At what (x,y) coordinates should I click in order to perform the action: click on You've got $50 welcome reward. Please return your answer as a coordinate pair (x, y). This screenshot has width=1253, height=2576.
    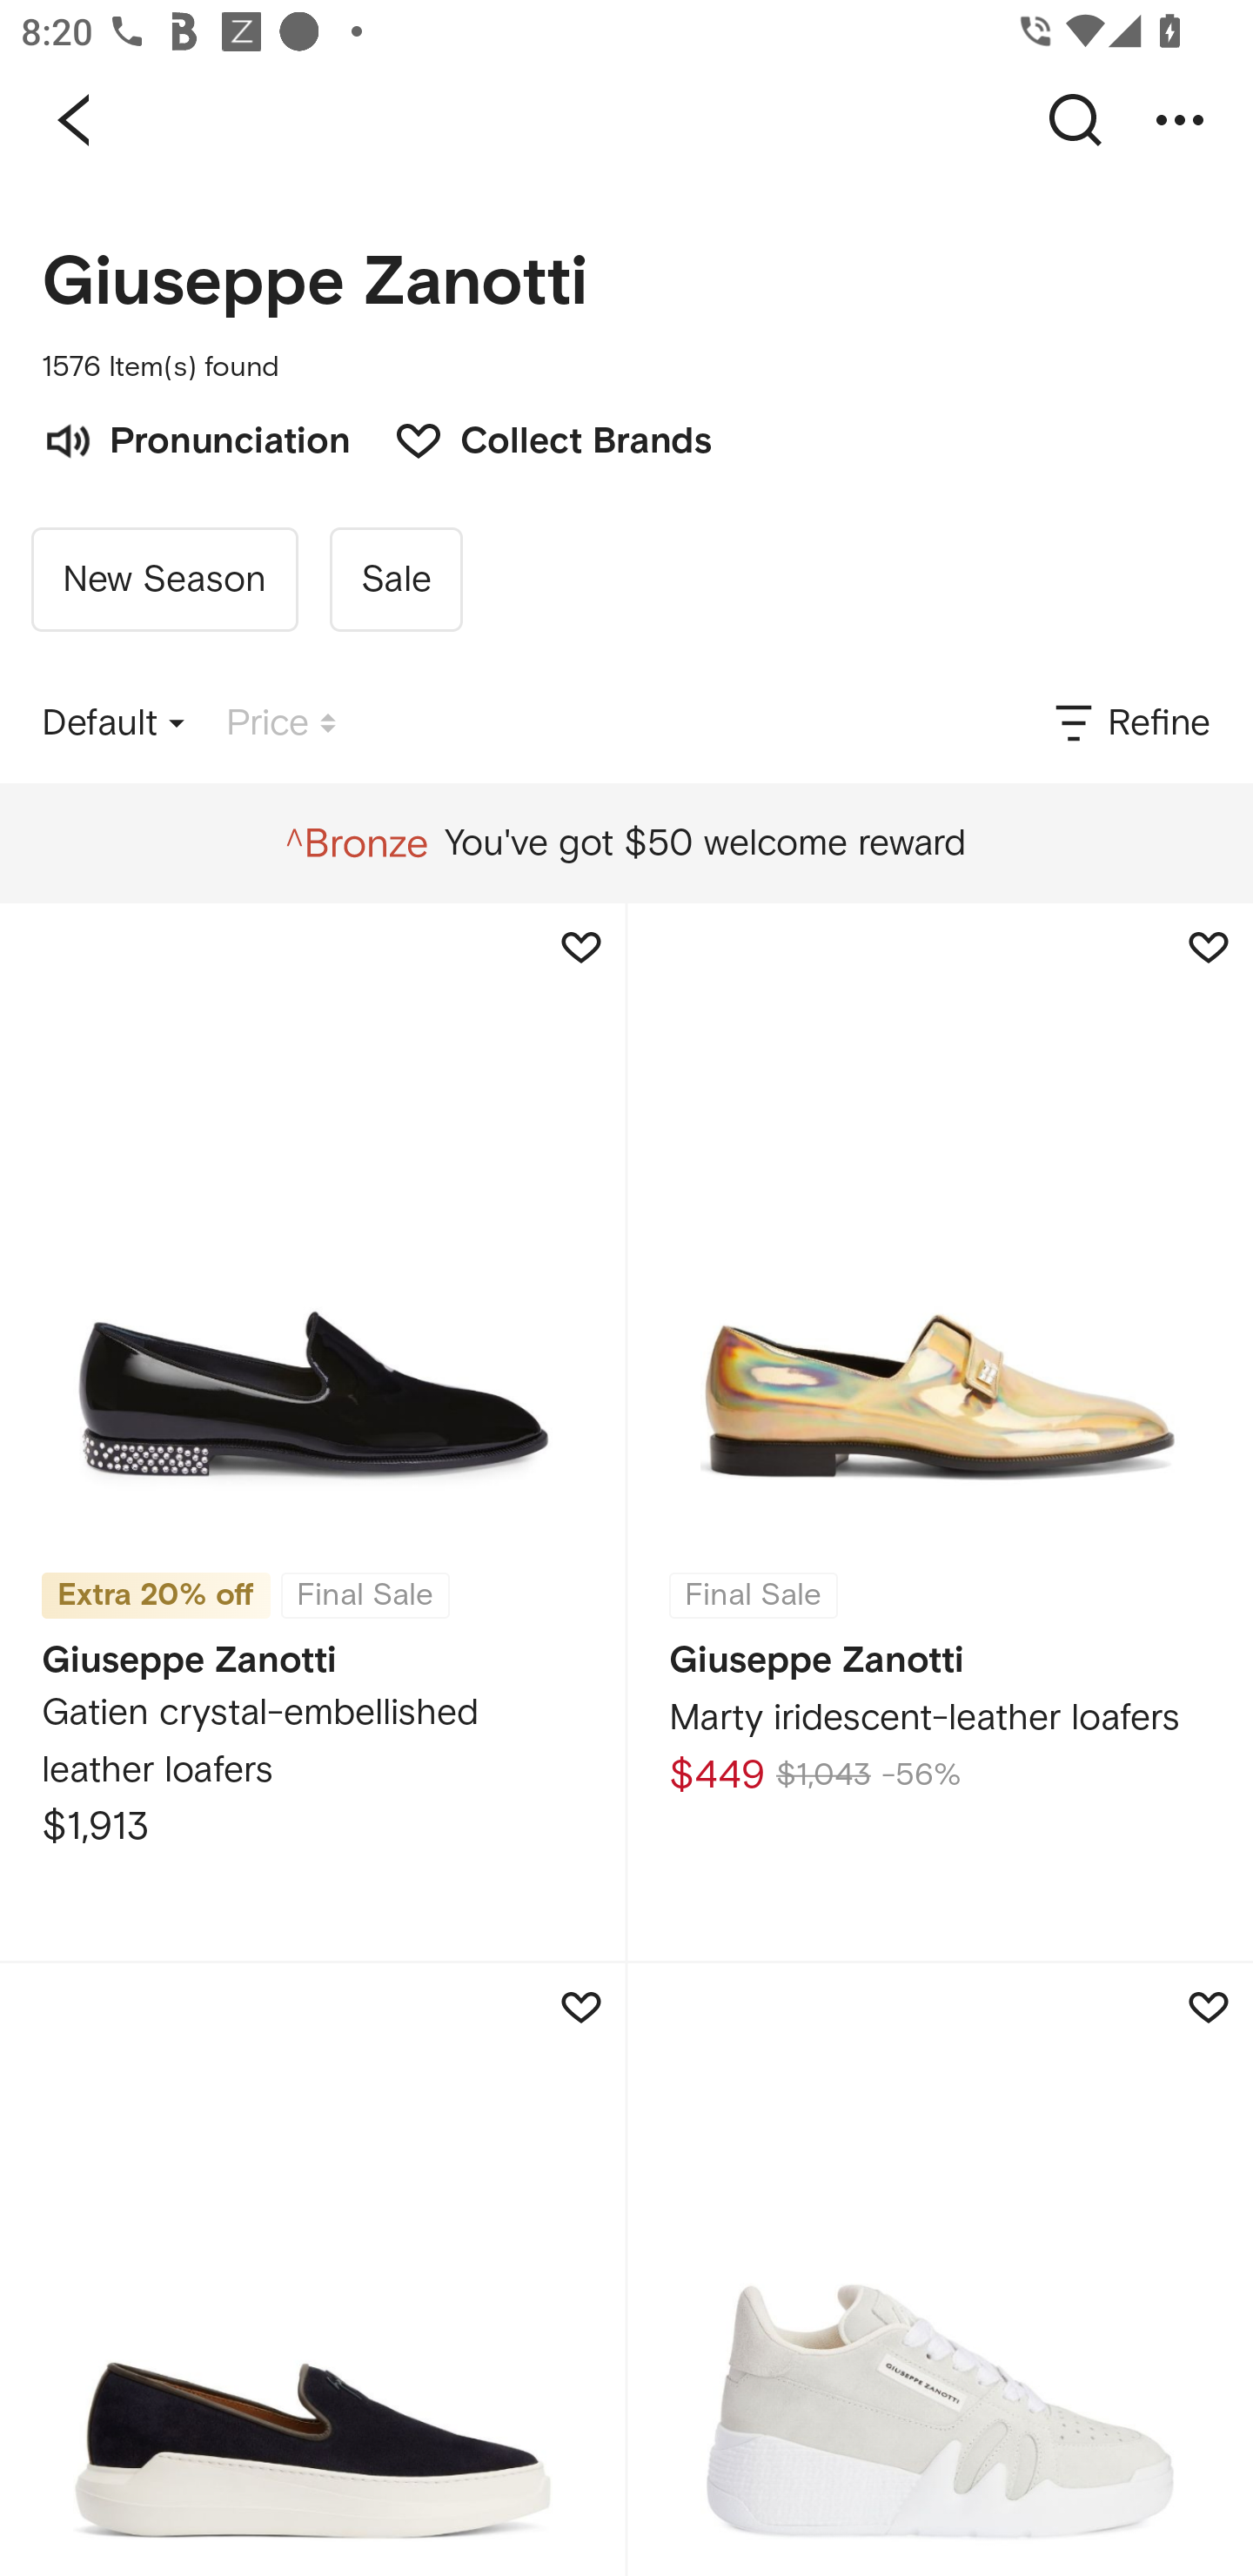
    Looking at the image, I should click on (626, 843).